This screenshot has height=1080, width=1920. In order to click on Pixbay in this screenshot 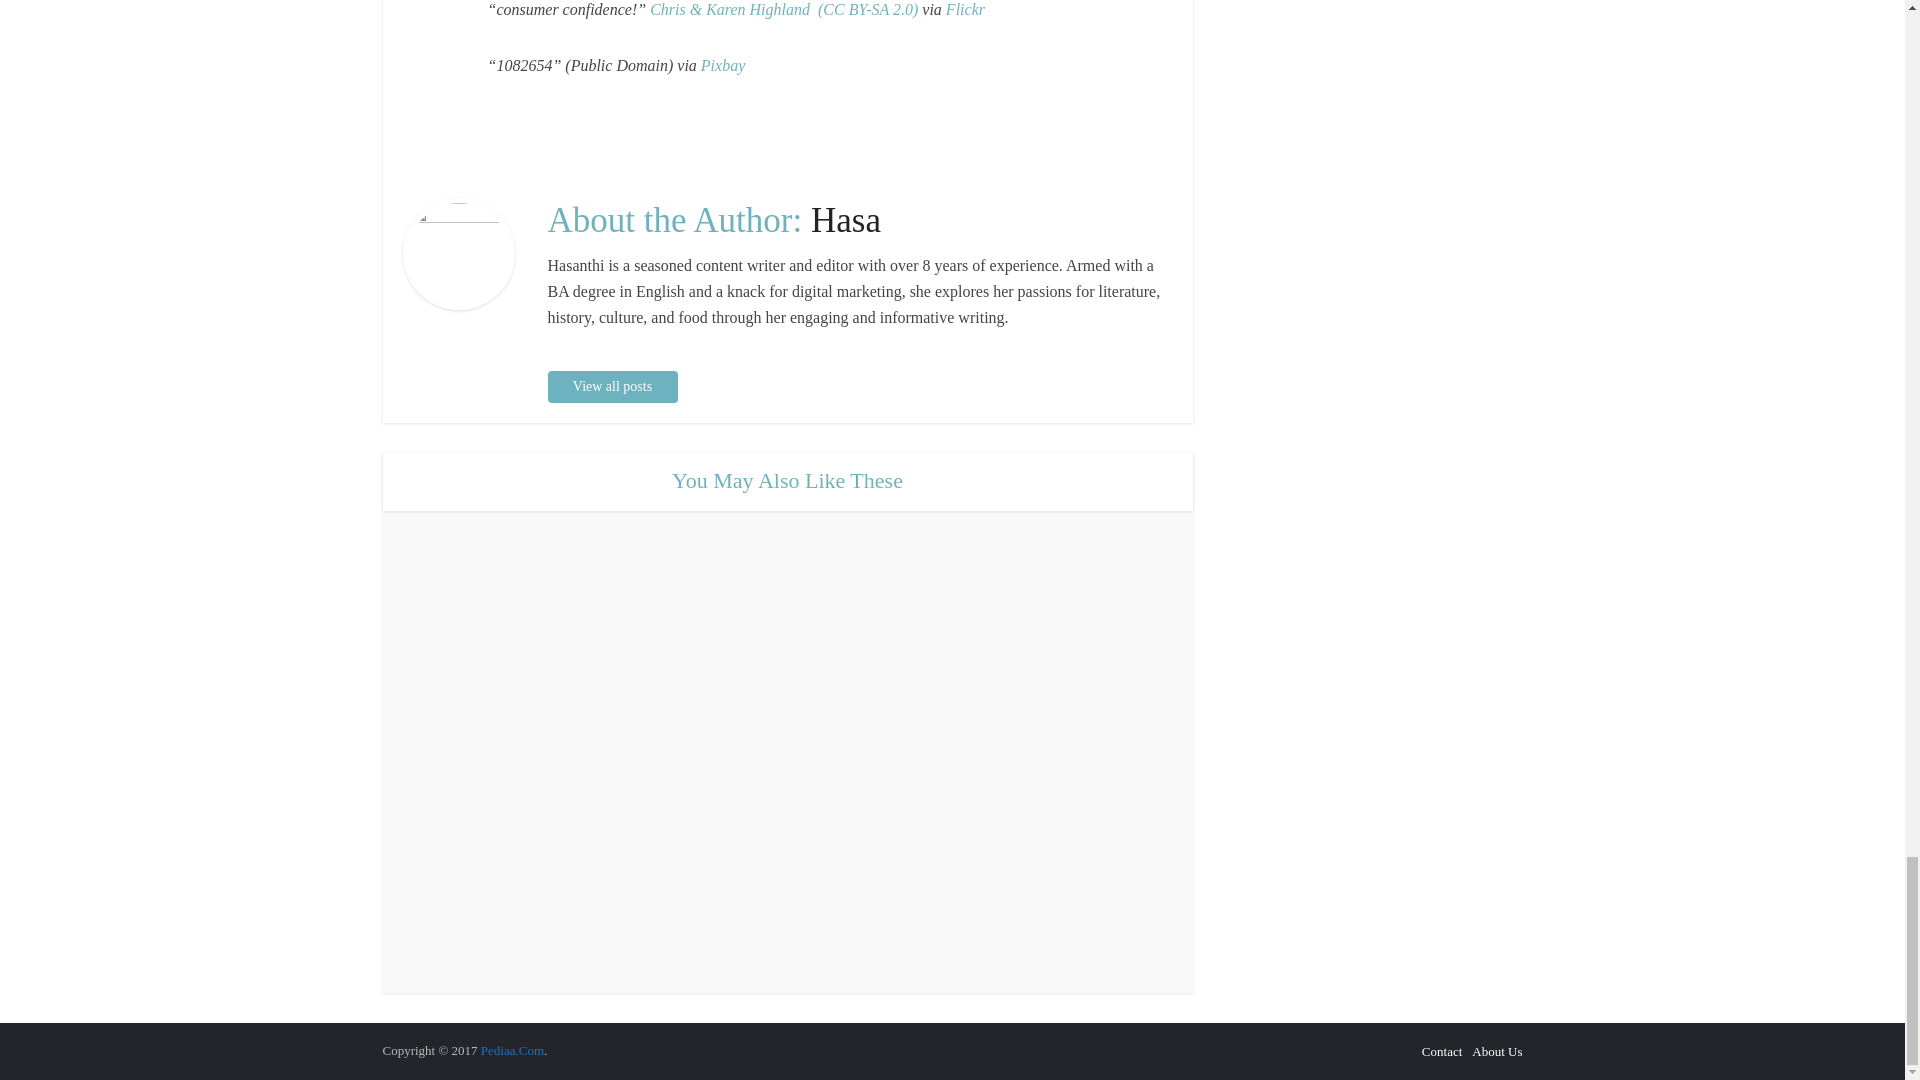, I will do `click(722, 66)`.